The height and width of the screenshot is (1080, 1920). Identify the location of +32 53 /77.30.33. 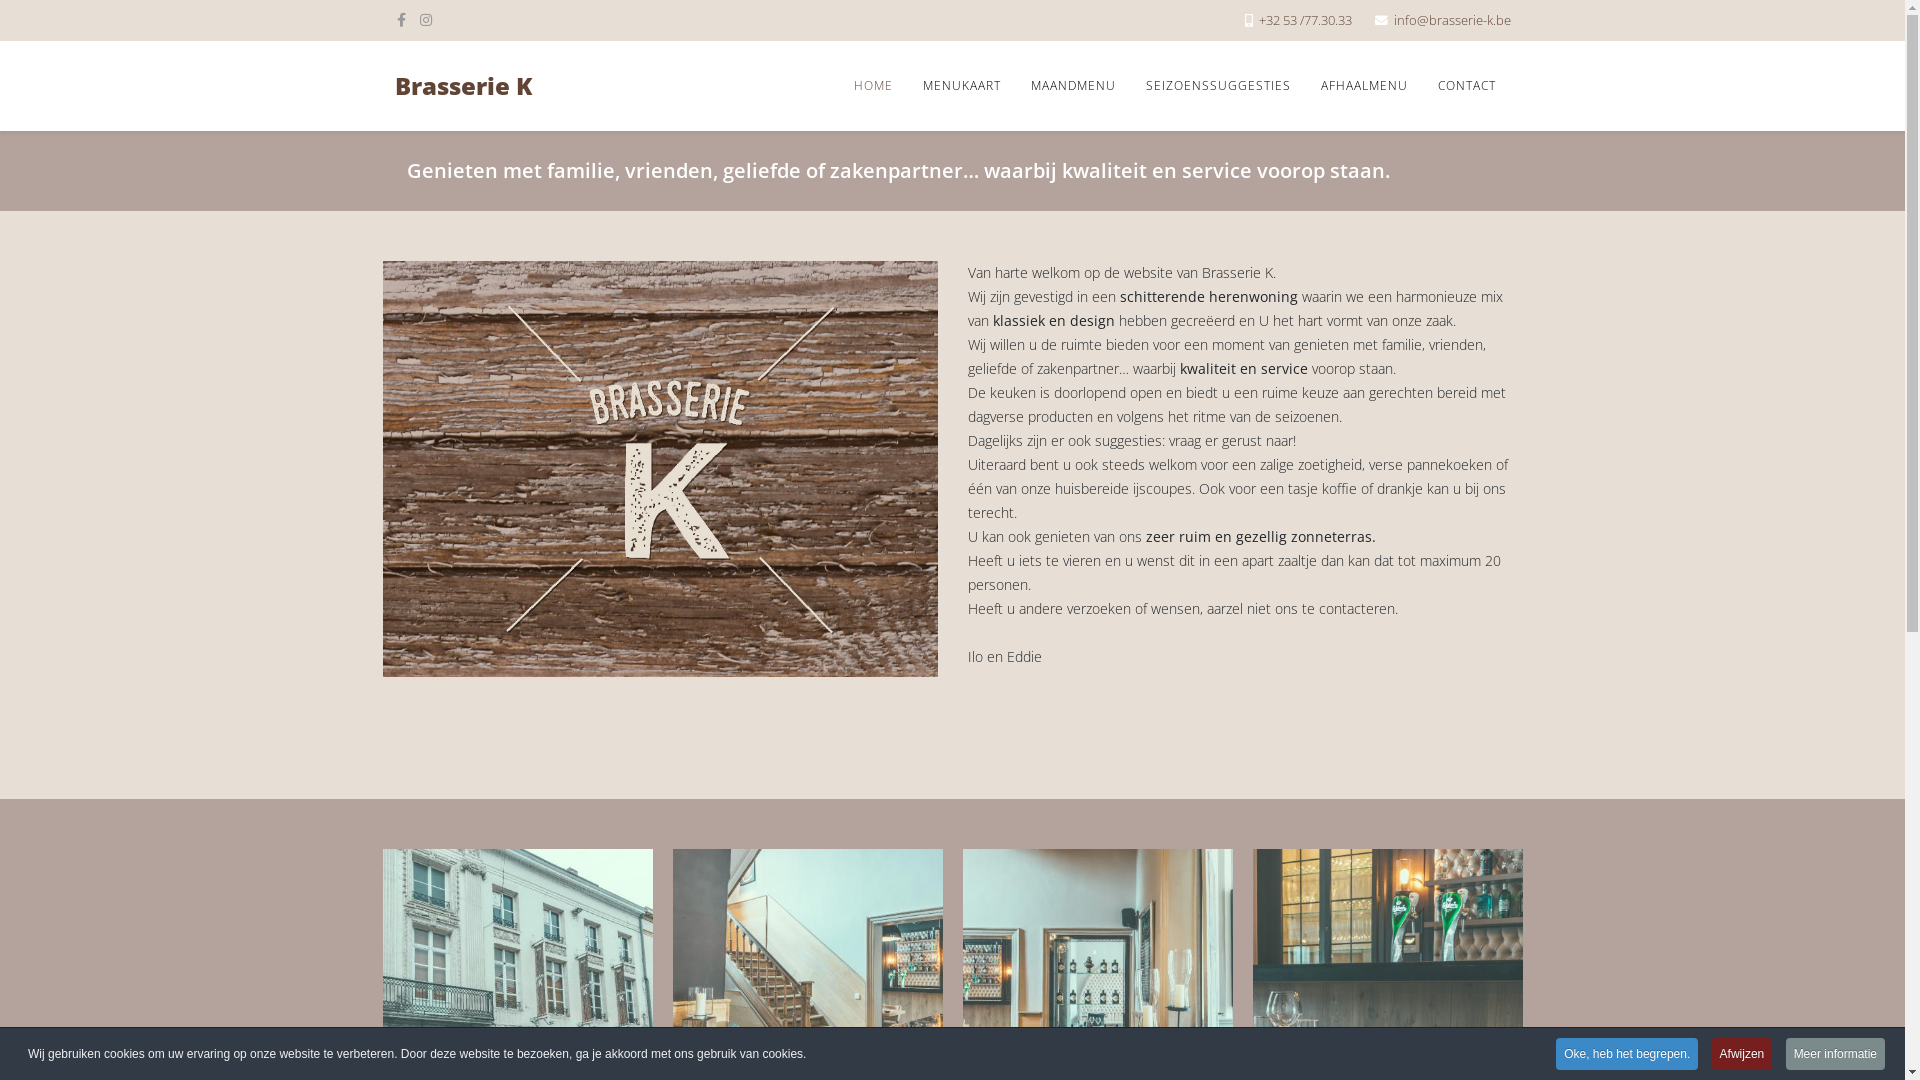
(1304, 20).